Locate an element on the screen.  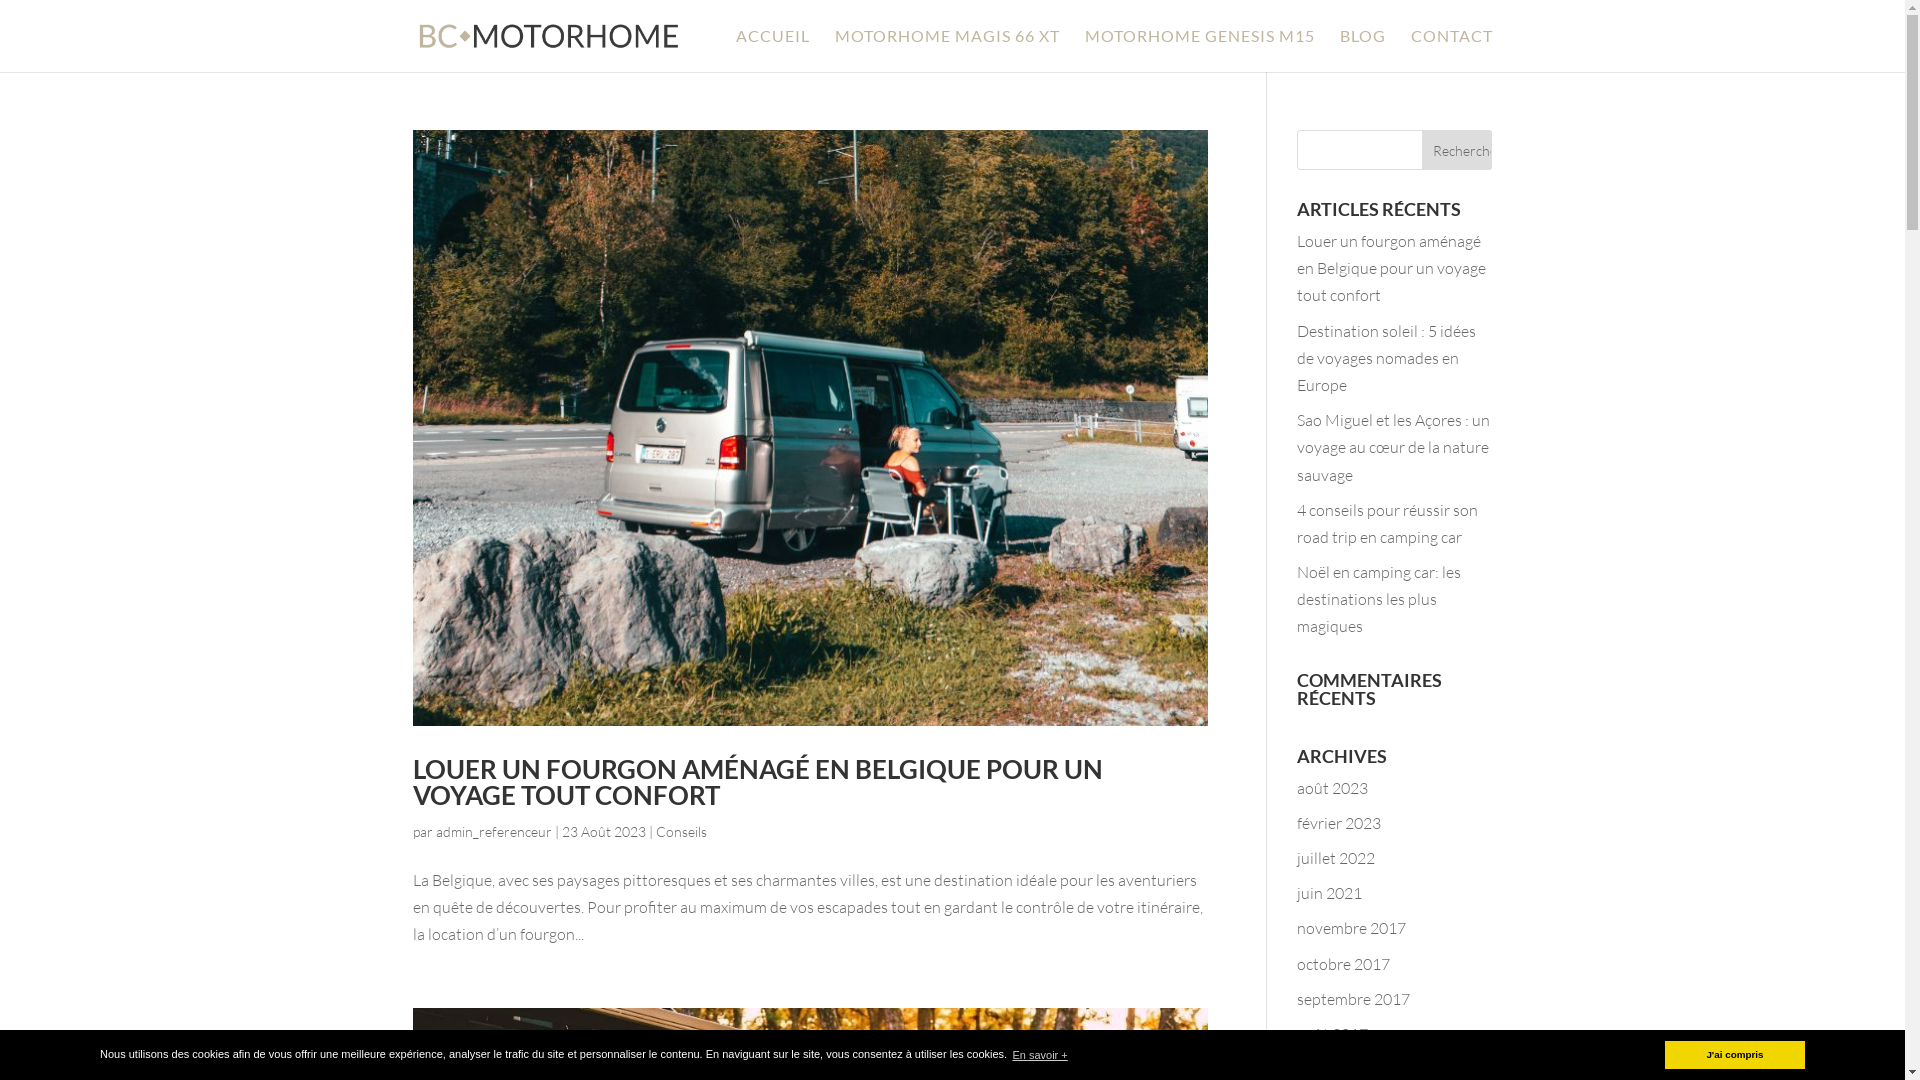
Rechercher is located at coordinates (1457, 150).